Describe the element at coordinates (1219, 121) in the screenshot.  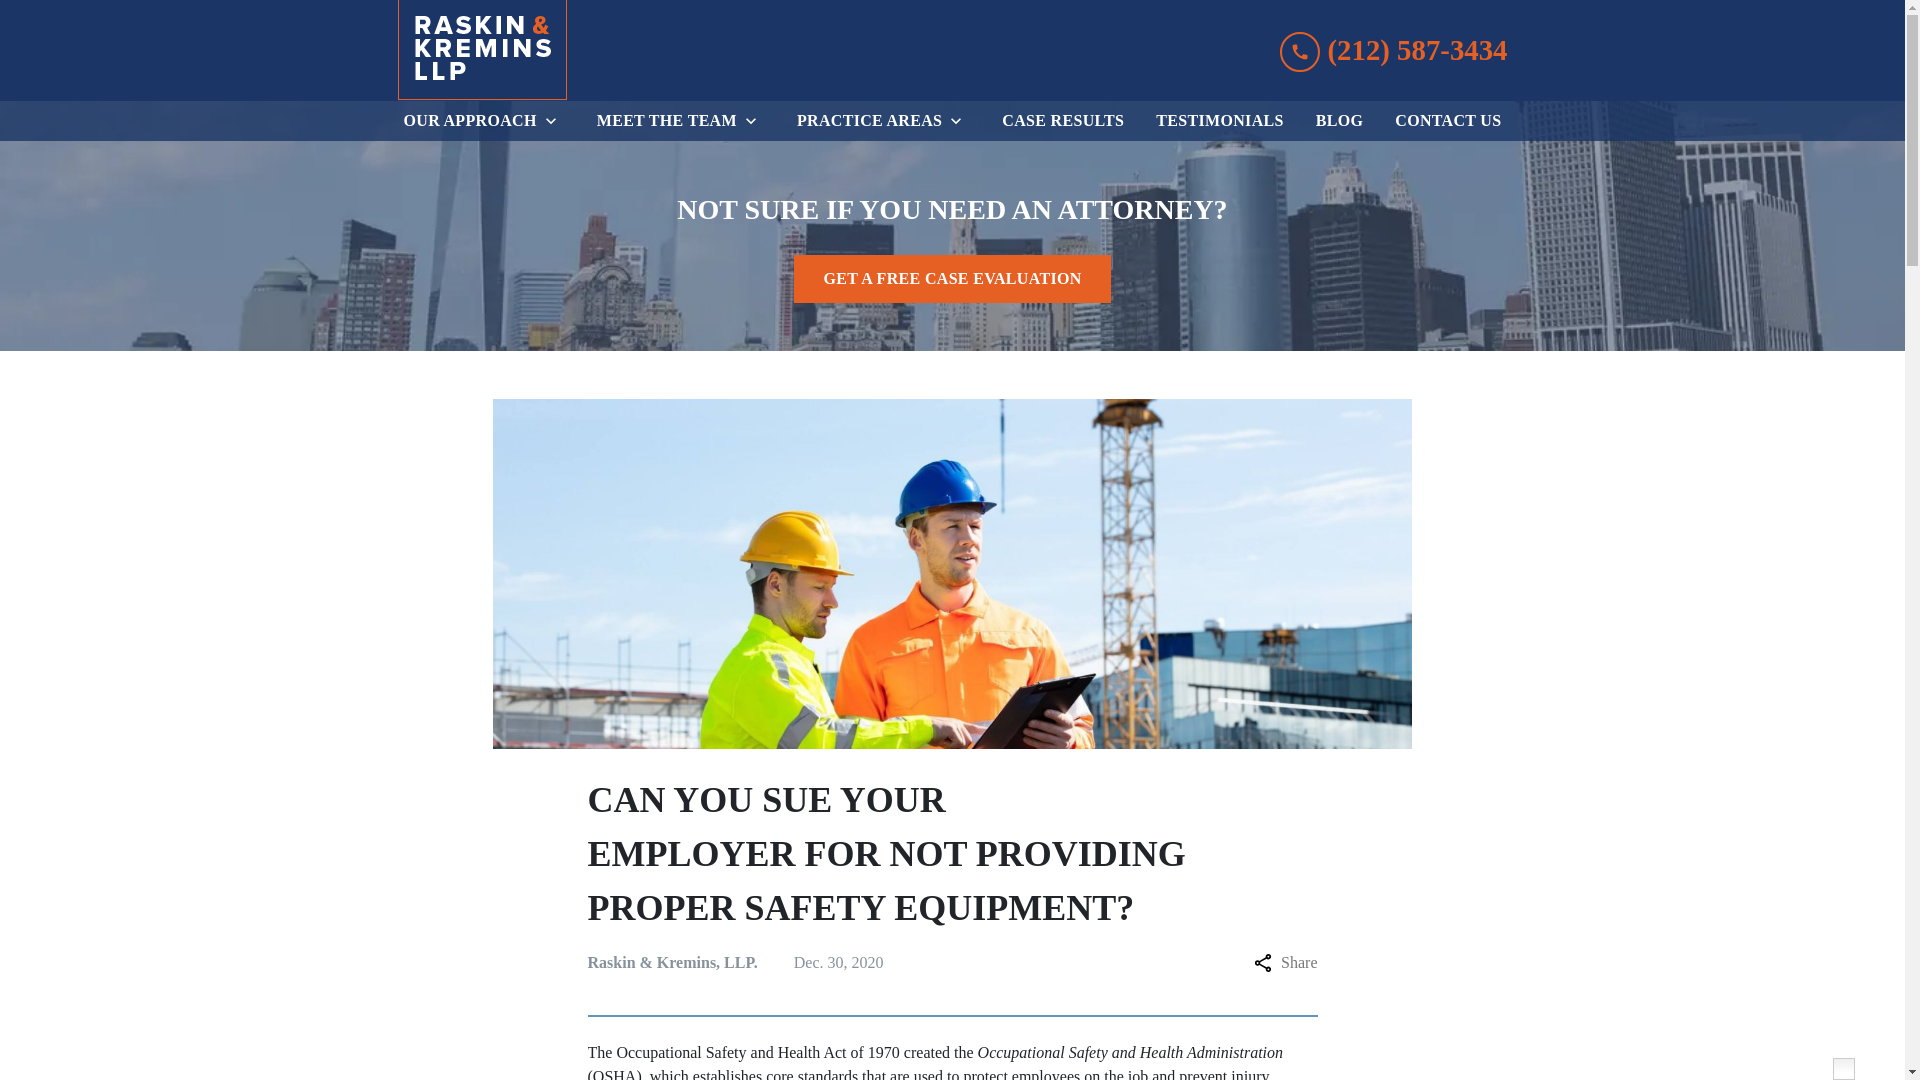
I see `TESTIMONIALS` at that location.